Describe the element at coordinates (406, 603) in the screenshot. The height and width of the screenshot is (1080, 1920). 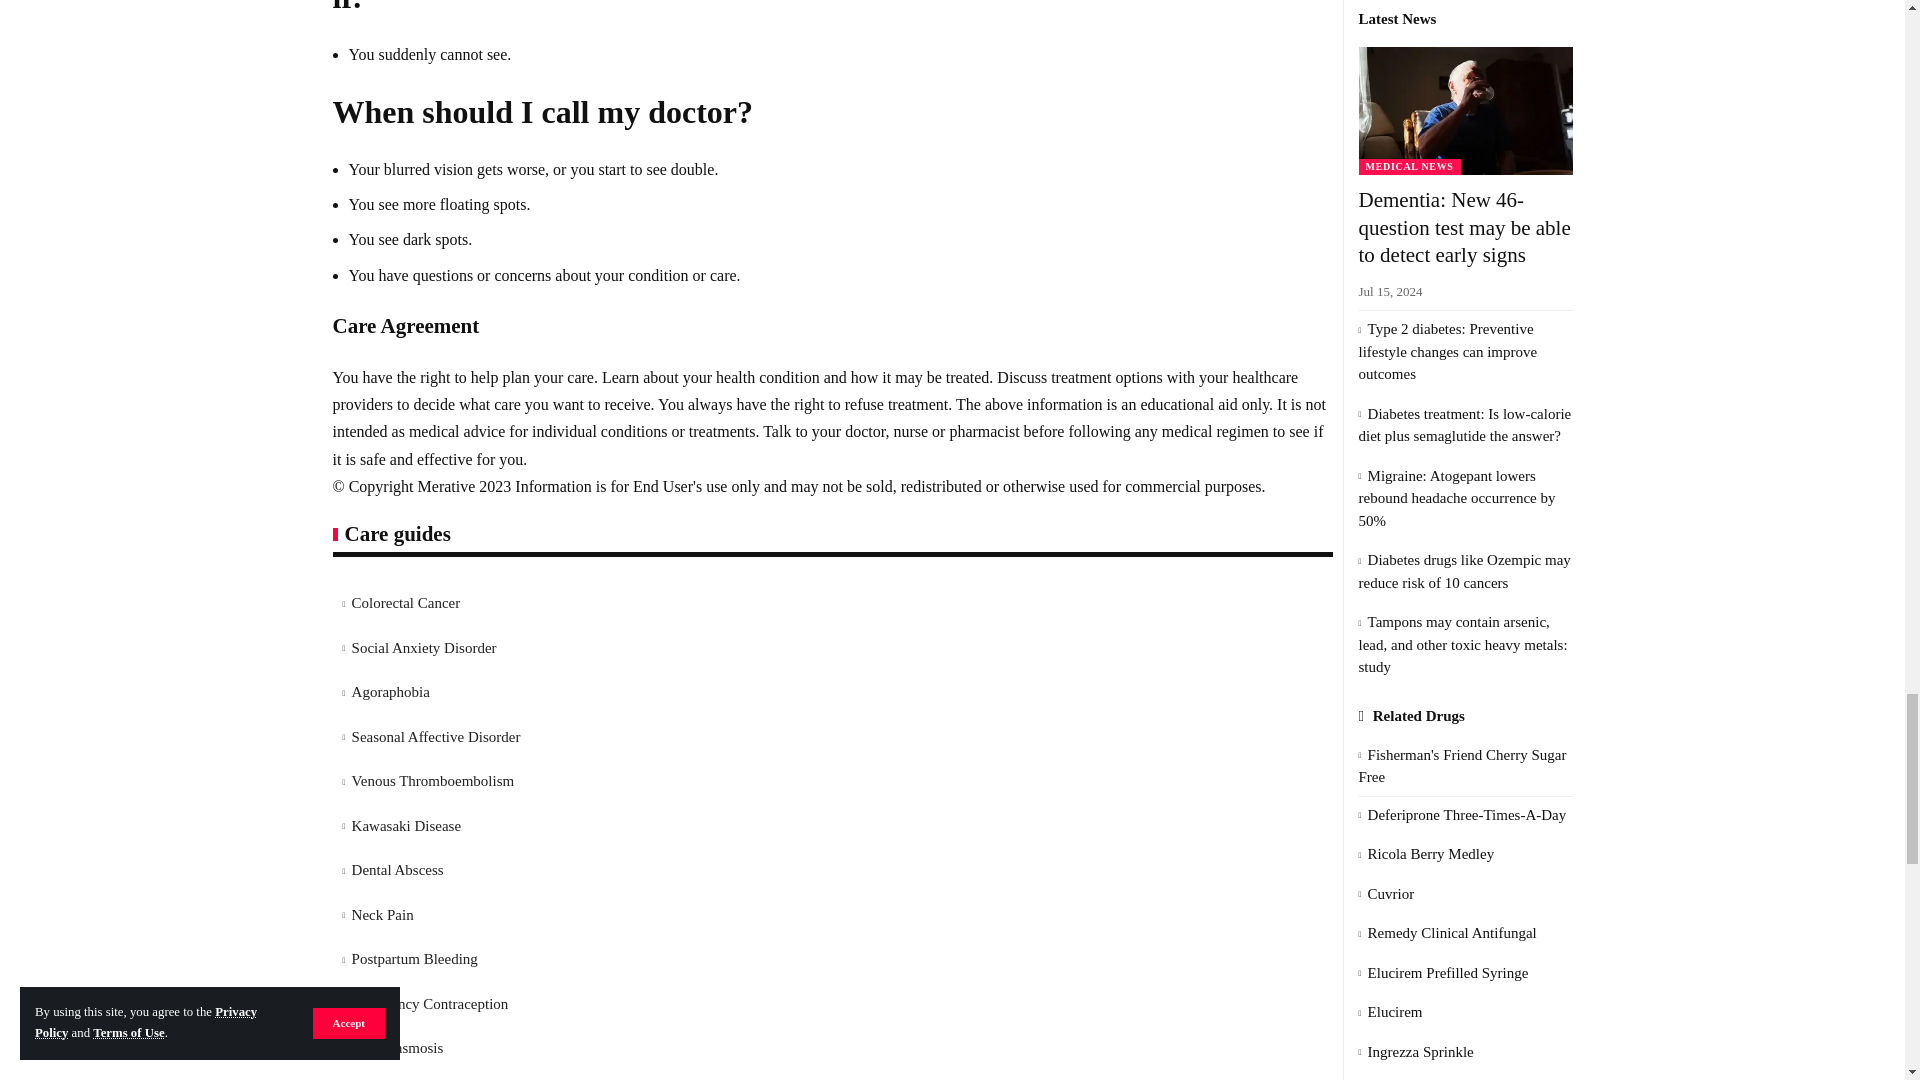
I see `Colorectal Cancer` at that location.